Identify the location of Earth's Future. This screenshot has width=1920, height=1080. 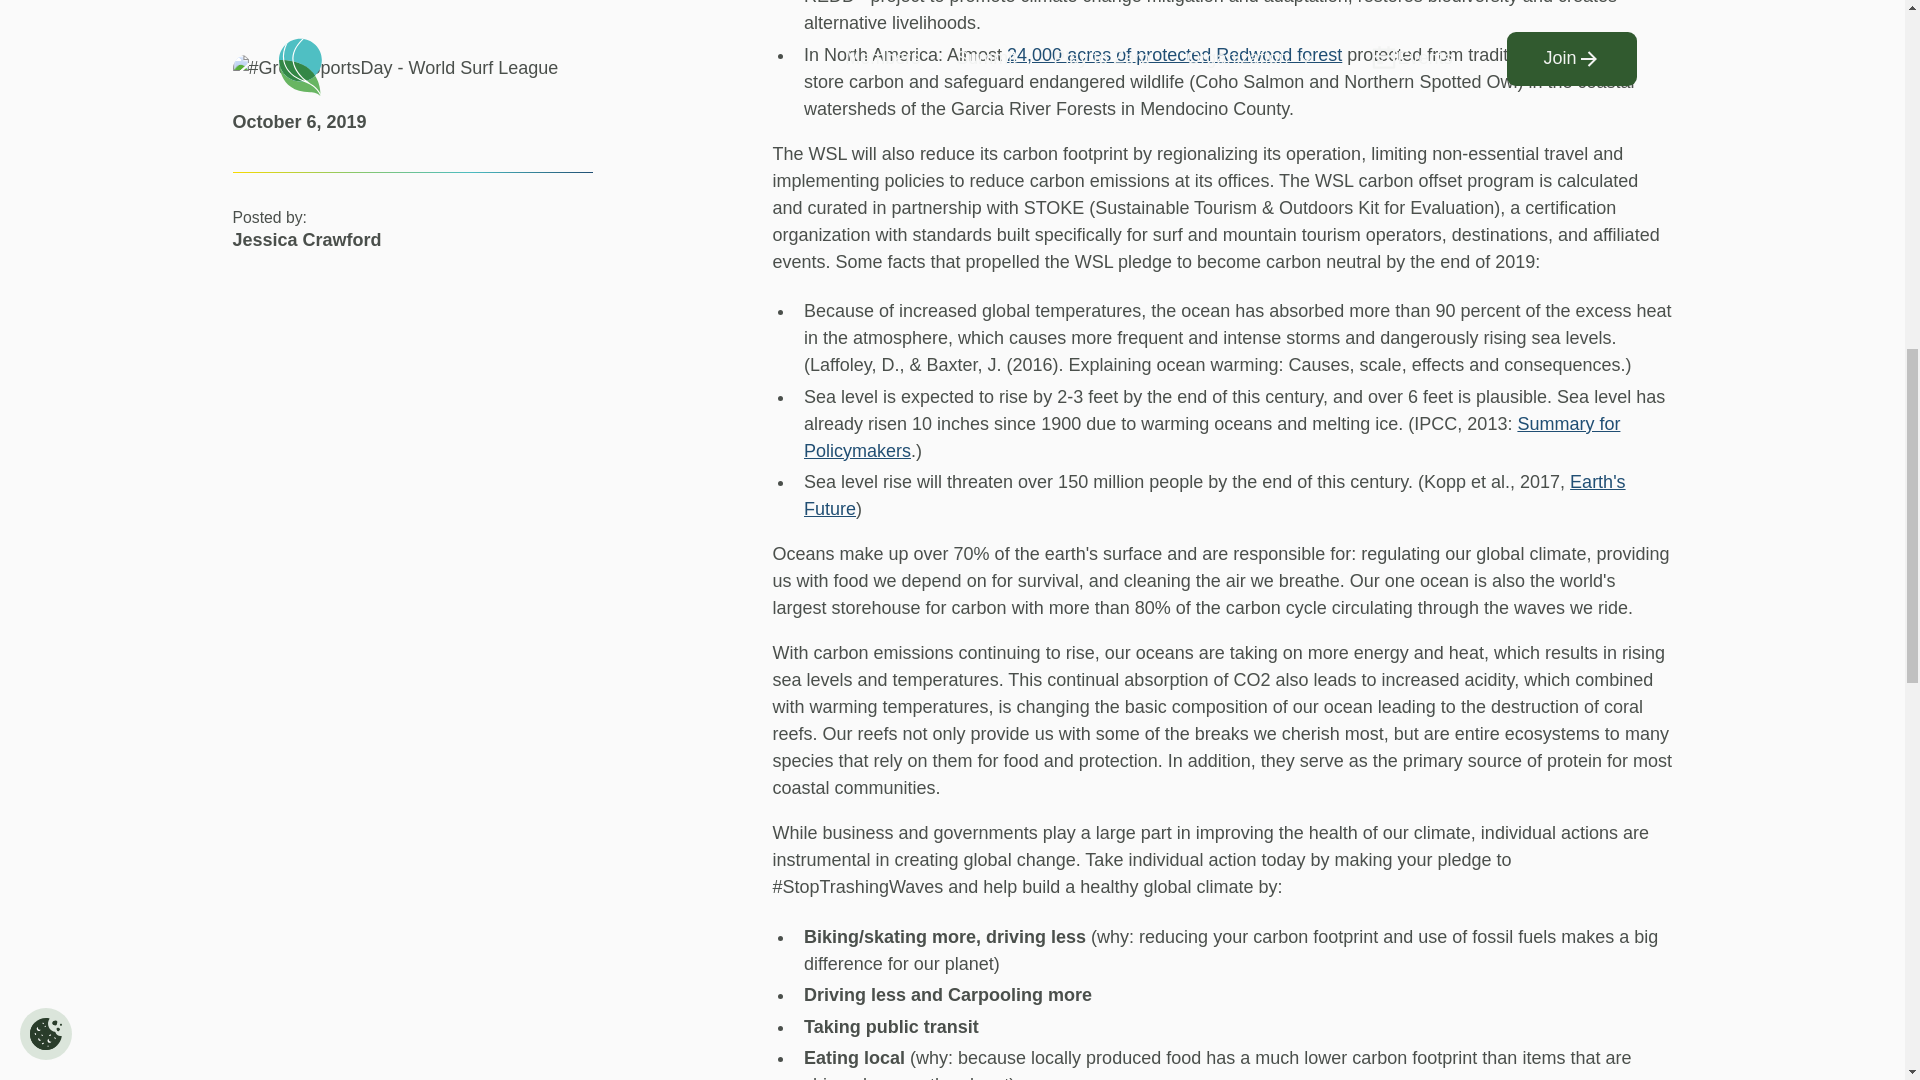
(1215, 495).